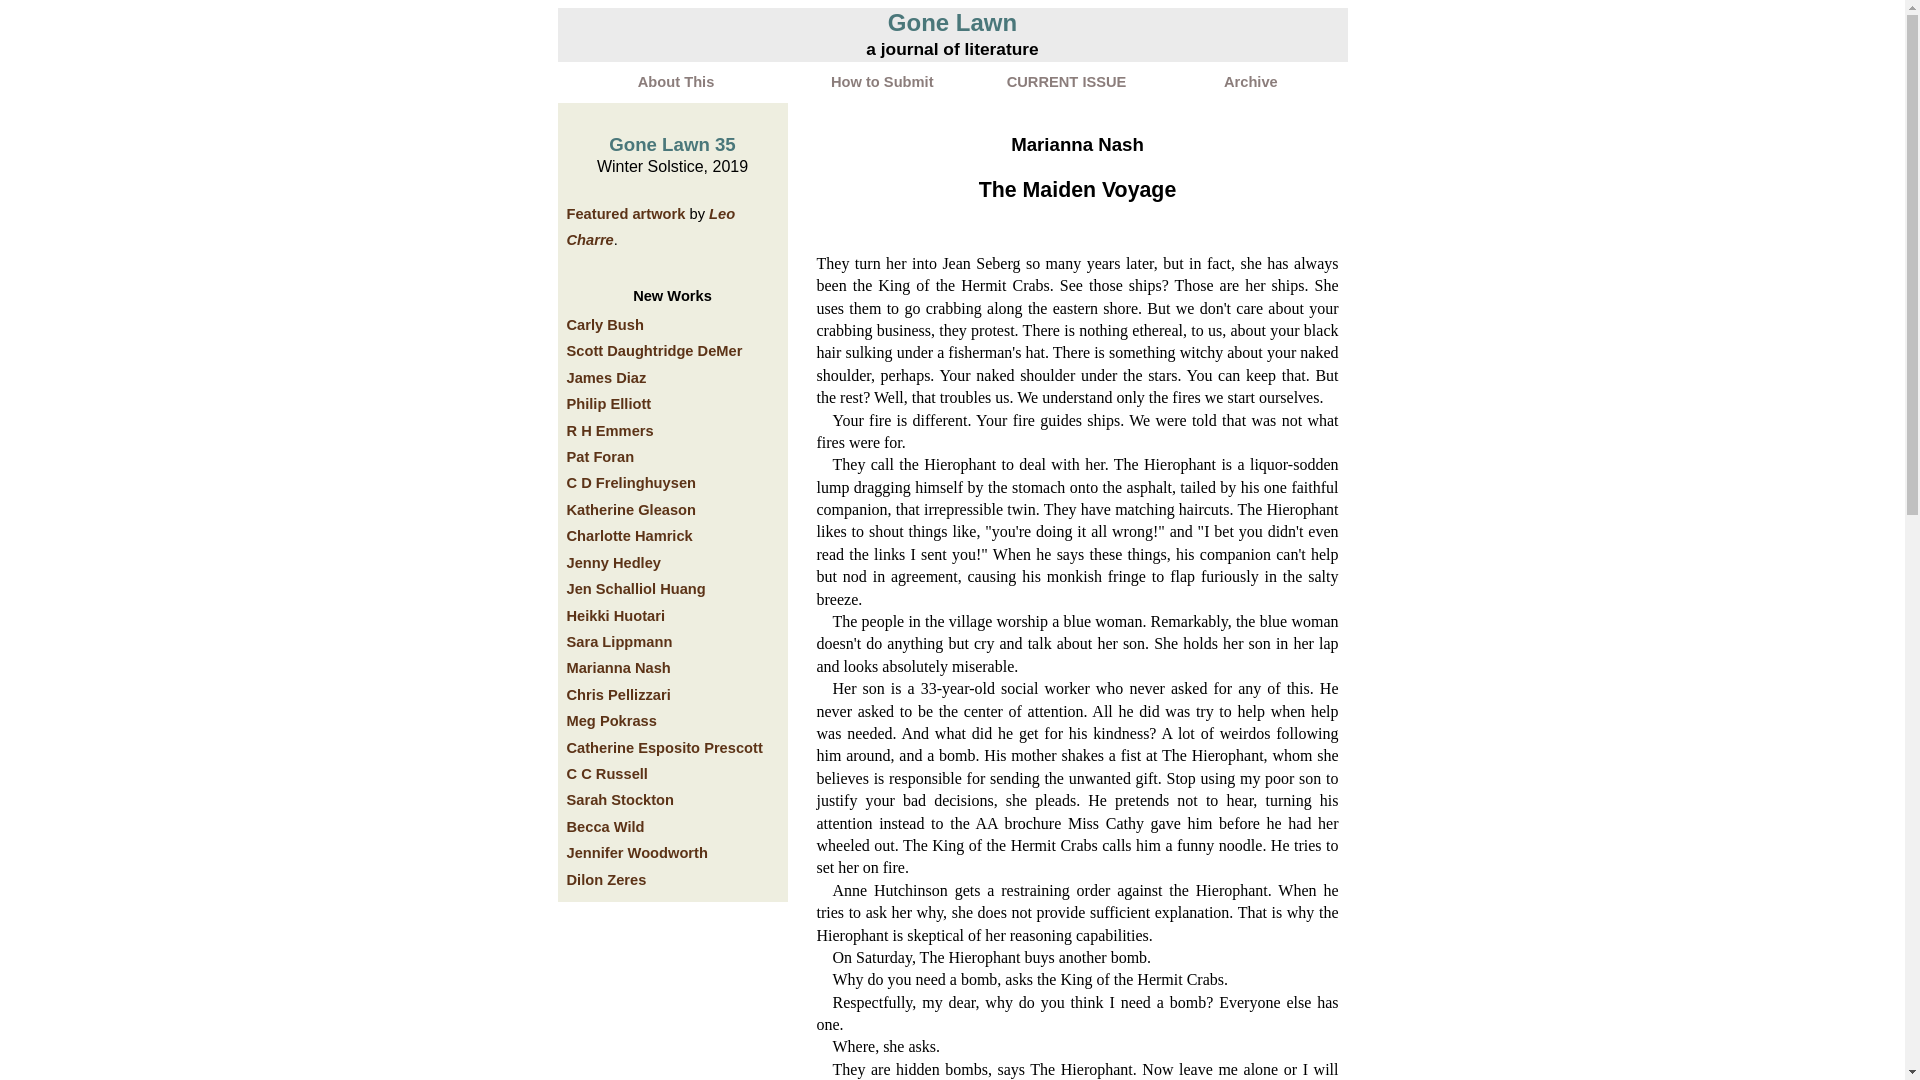  What do you see at coordinates (604, 324) in the screenshot?
I see `Carly Bush` at bounding box center [604, 324].